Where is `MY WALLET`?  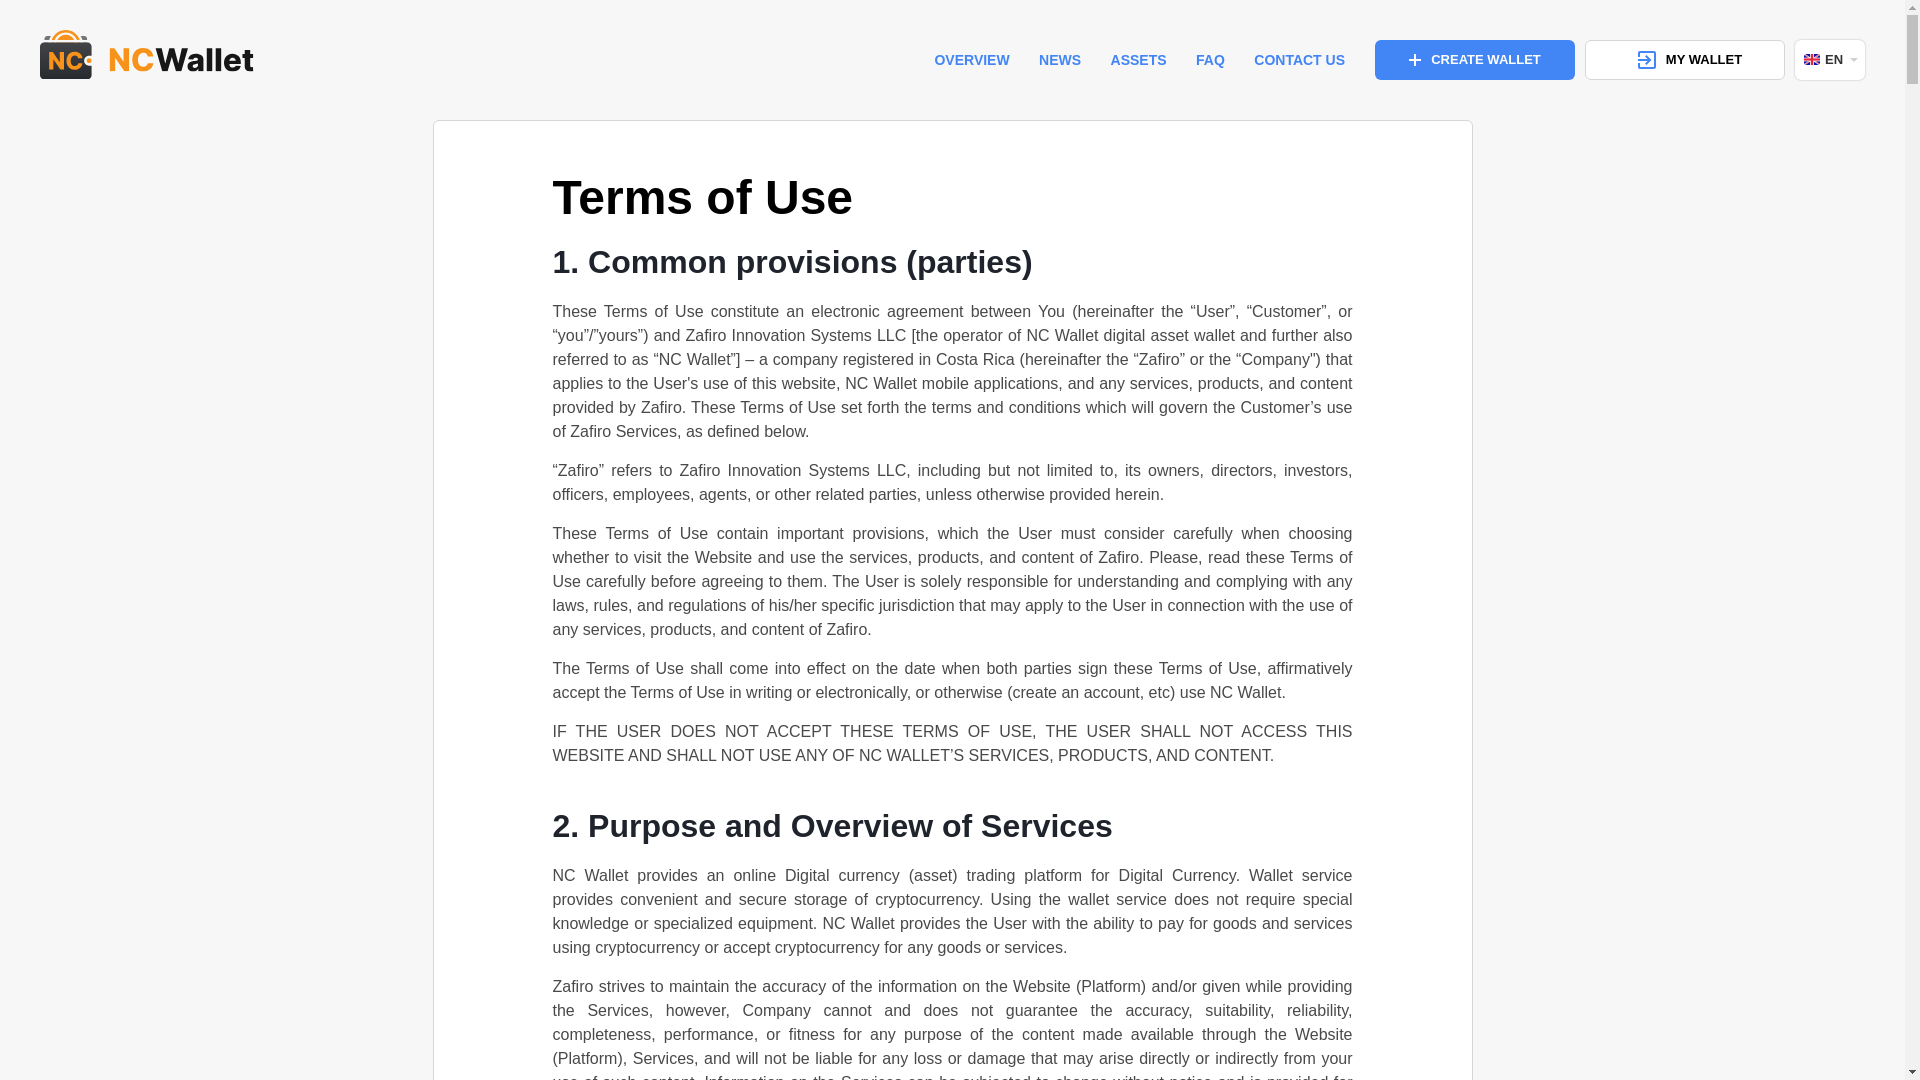
MY WALLET is located at coordinates (1685, 59).